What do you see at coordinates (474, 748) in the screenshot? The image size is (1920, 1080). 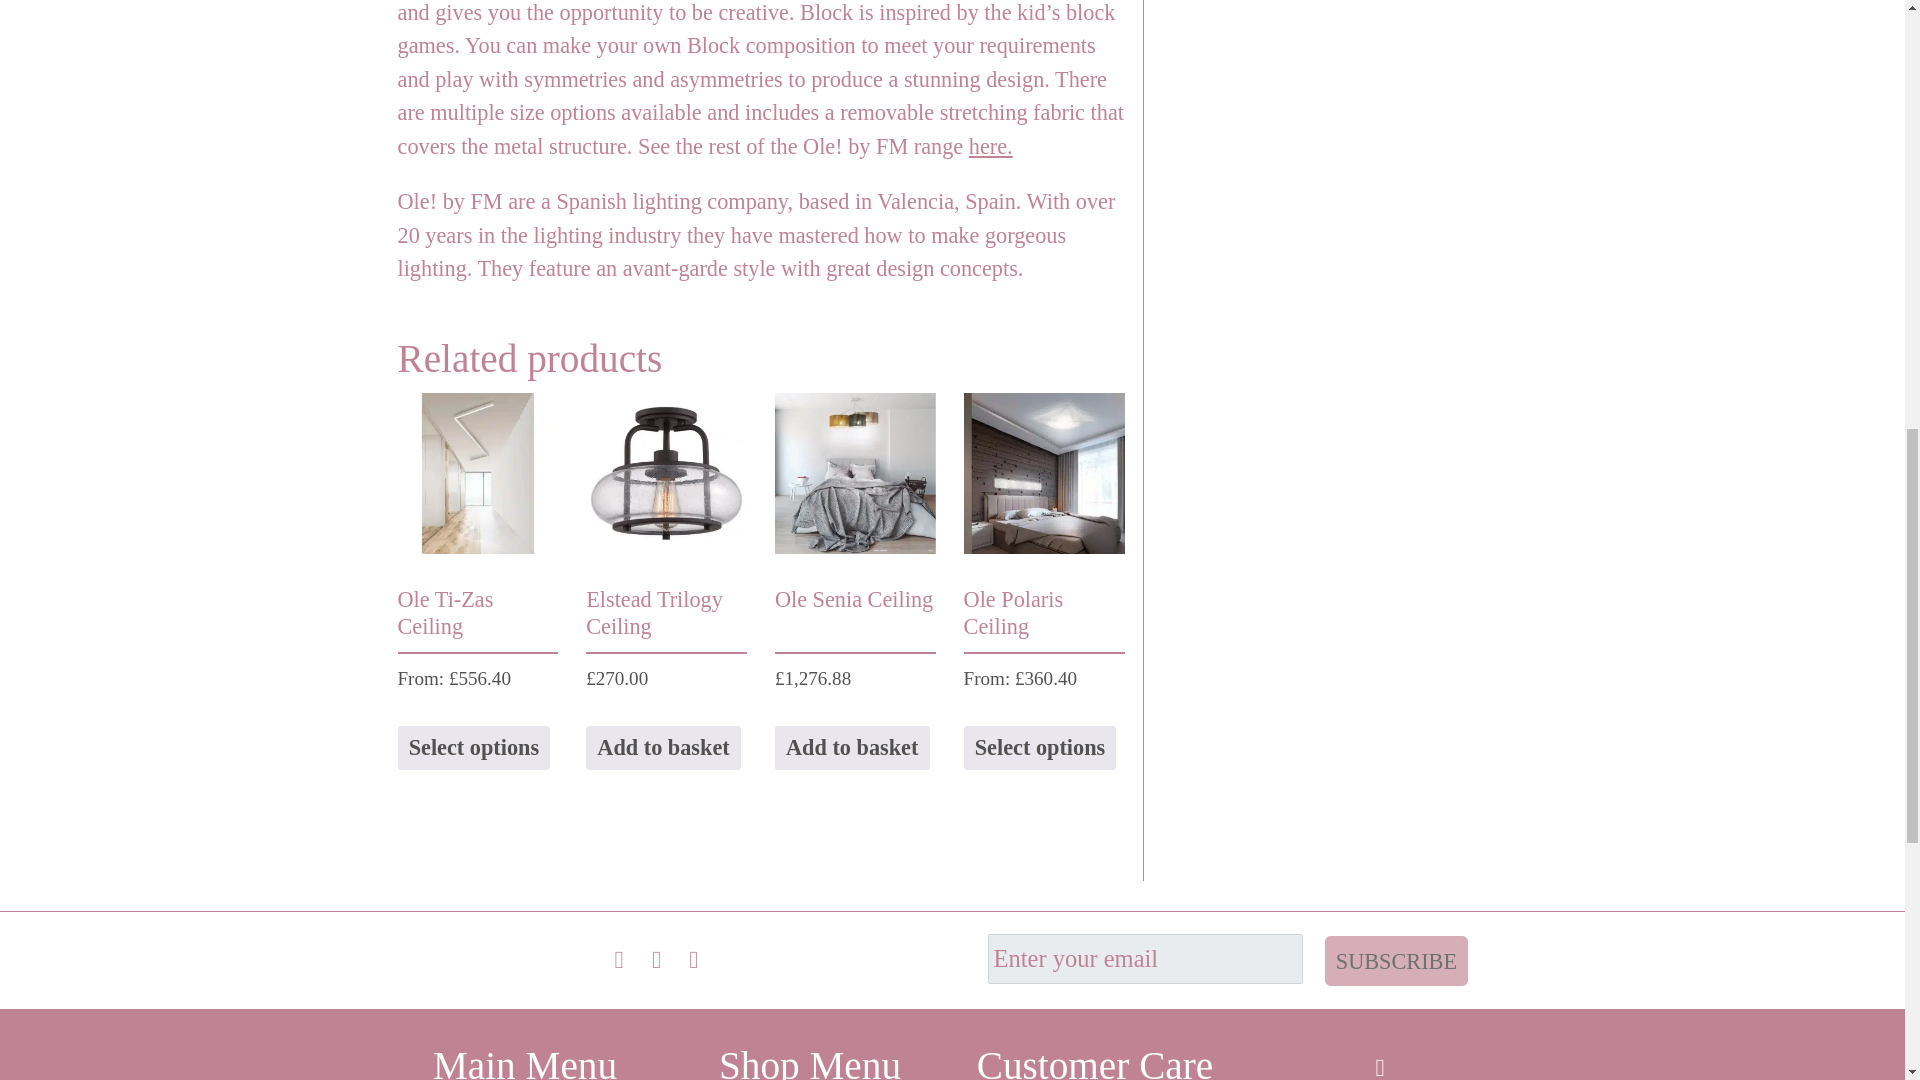 I see `Select options` at bounding box center [474, 748].